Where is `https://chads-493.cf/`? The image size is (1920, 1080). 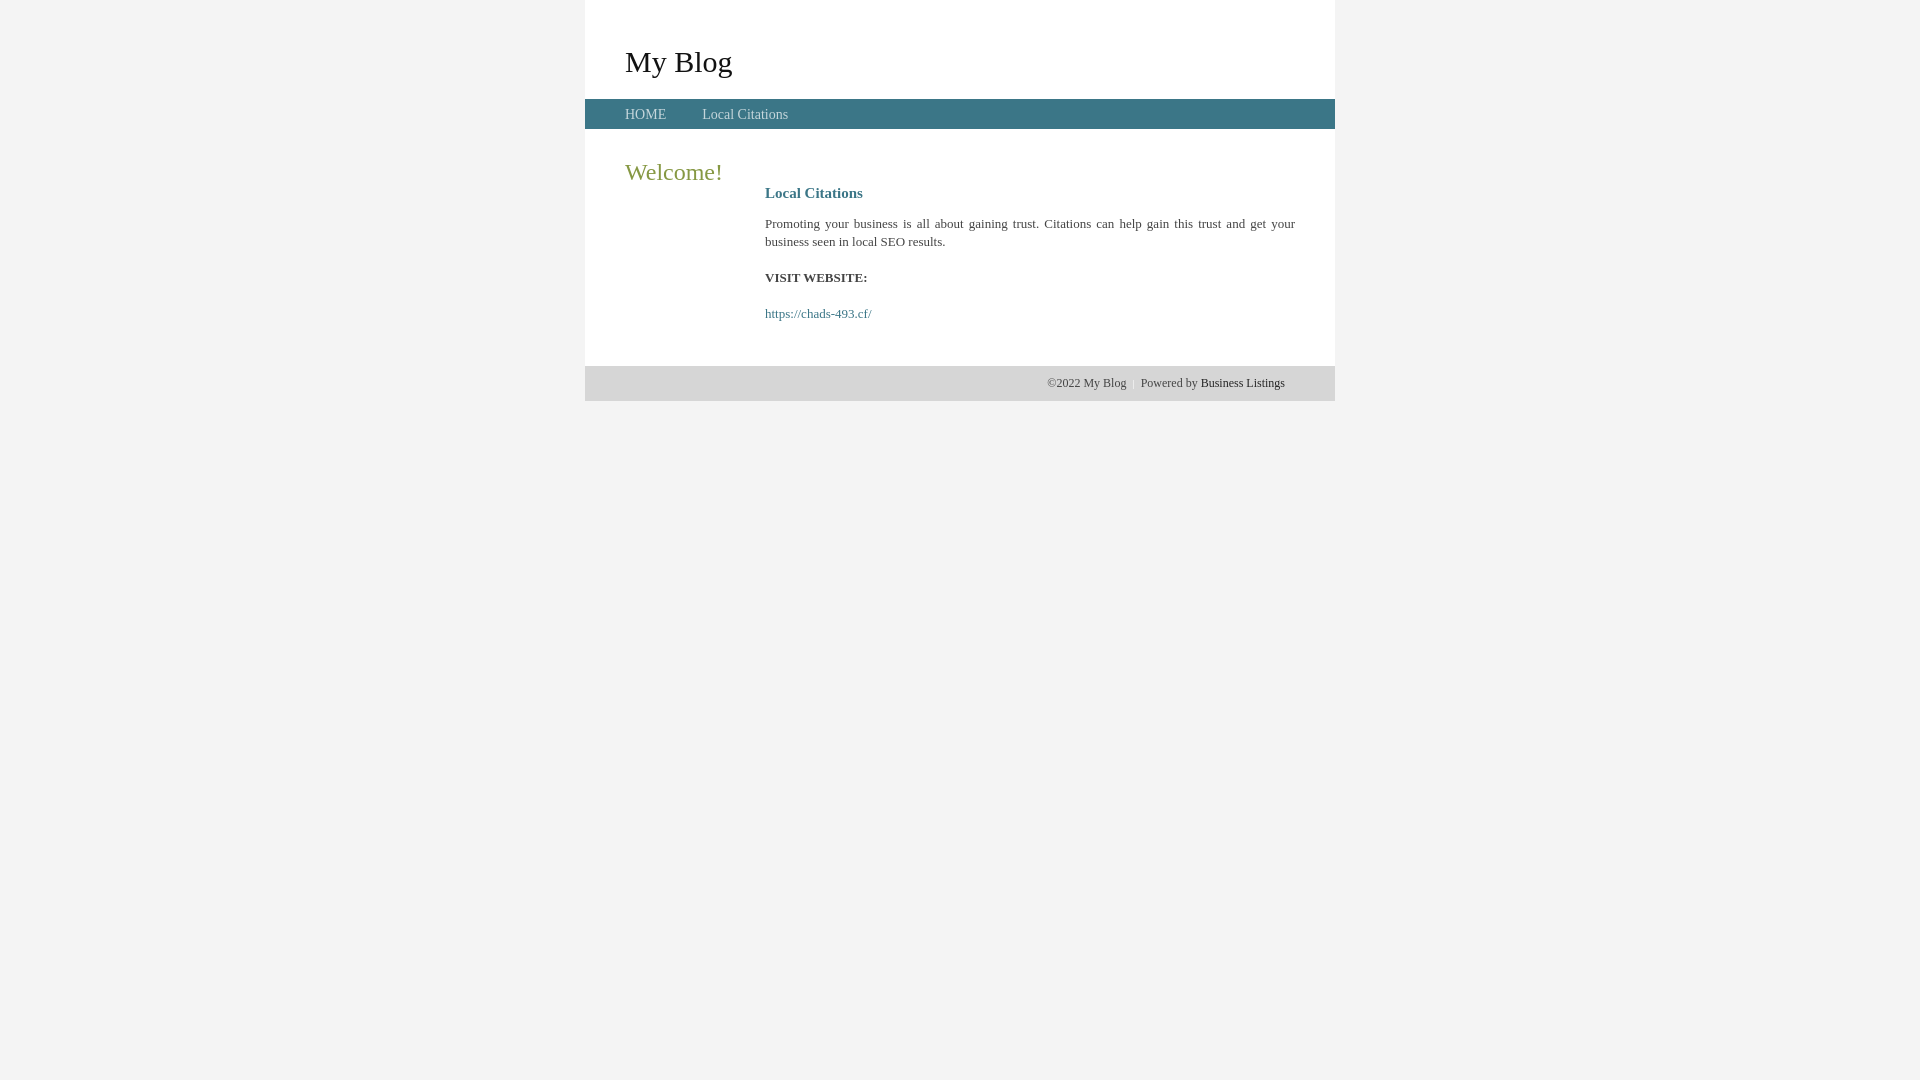 https://chads-493.cf/ is located at coordinates (818, 314).